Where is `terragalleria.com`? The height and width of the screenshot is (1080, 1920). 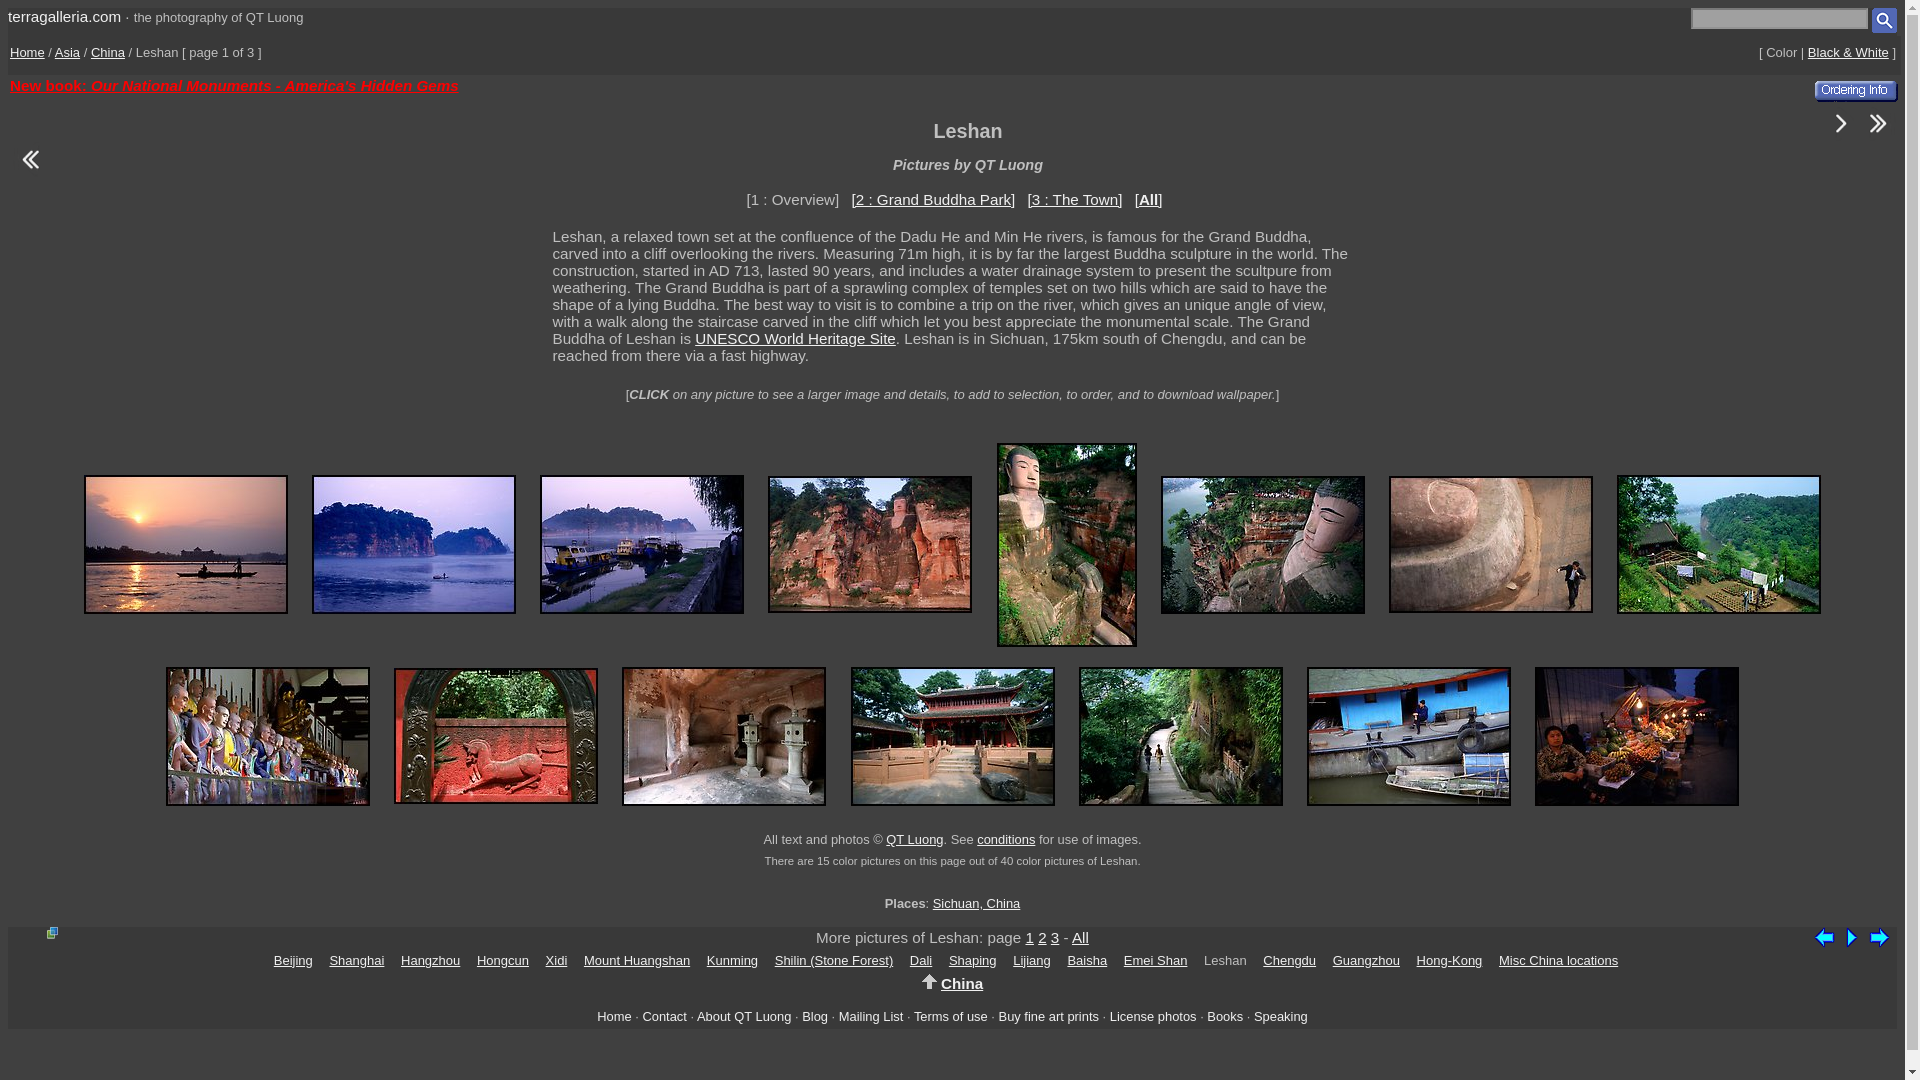 terragalleria.com is located at coordinates (64, 16).